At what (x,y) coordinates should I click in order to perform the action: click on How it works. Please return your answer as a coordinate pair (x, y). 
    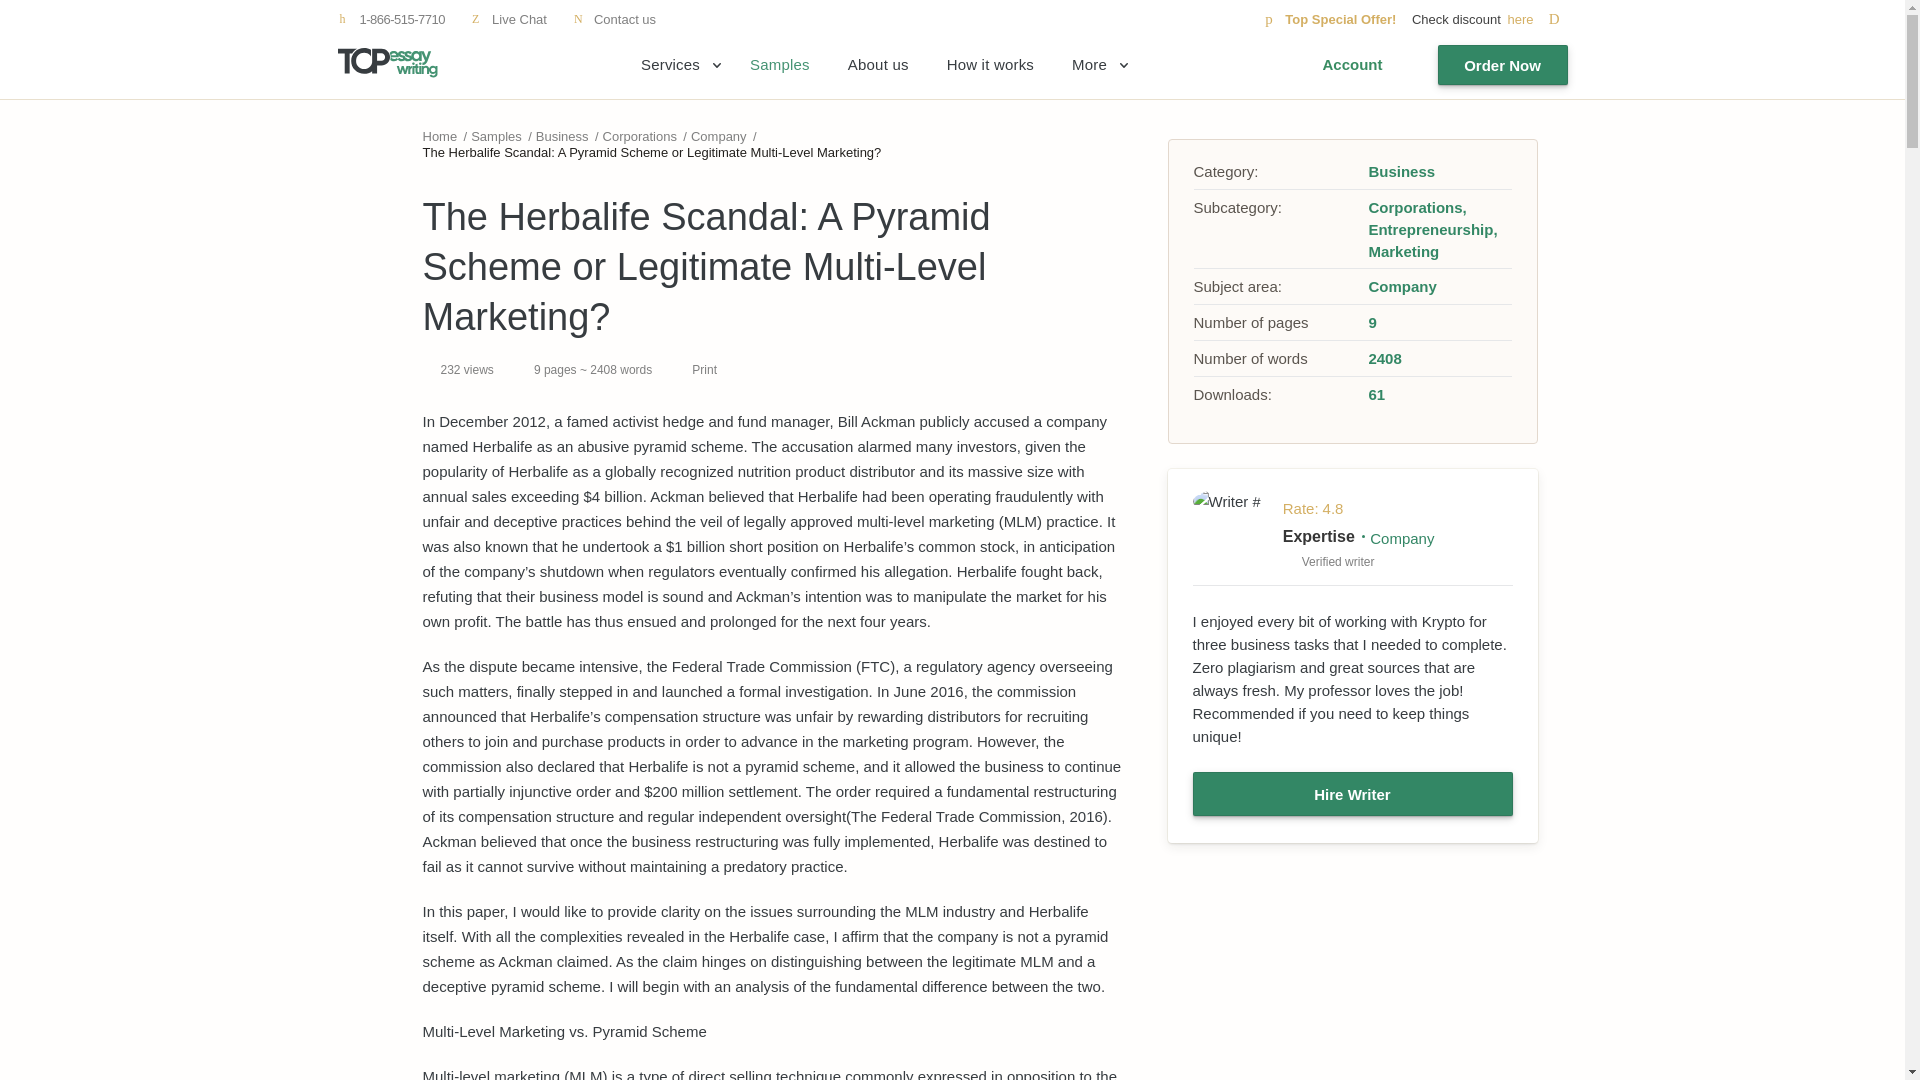
    Looking at the image, I should click on (990, 65).